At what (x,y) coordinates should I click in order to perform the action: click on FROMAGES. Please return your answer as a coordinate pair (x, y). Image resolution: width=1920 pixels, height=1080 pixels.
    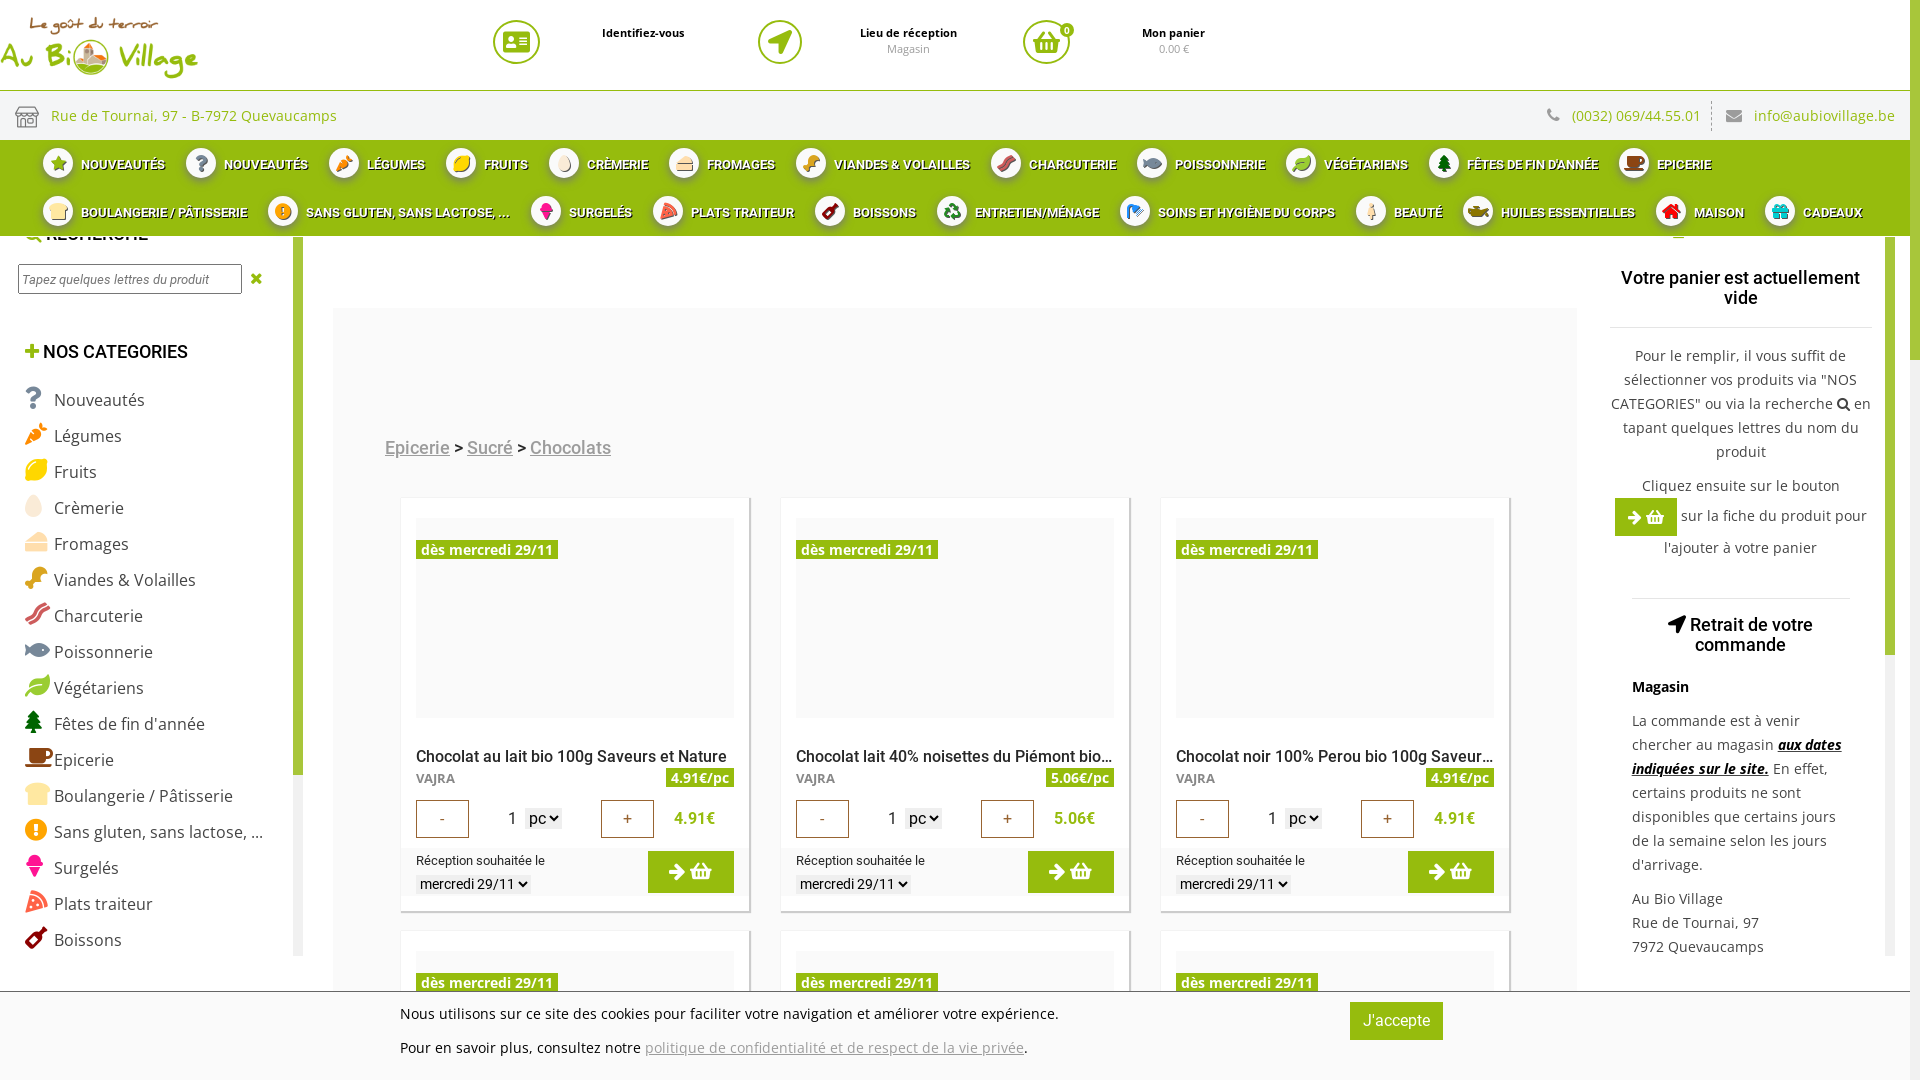
    Looking at the image, I should click on (720, 159).